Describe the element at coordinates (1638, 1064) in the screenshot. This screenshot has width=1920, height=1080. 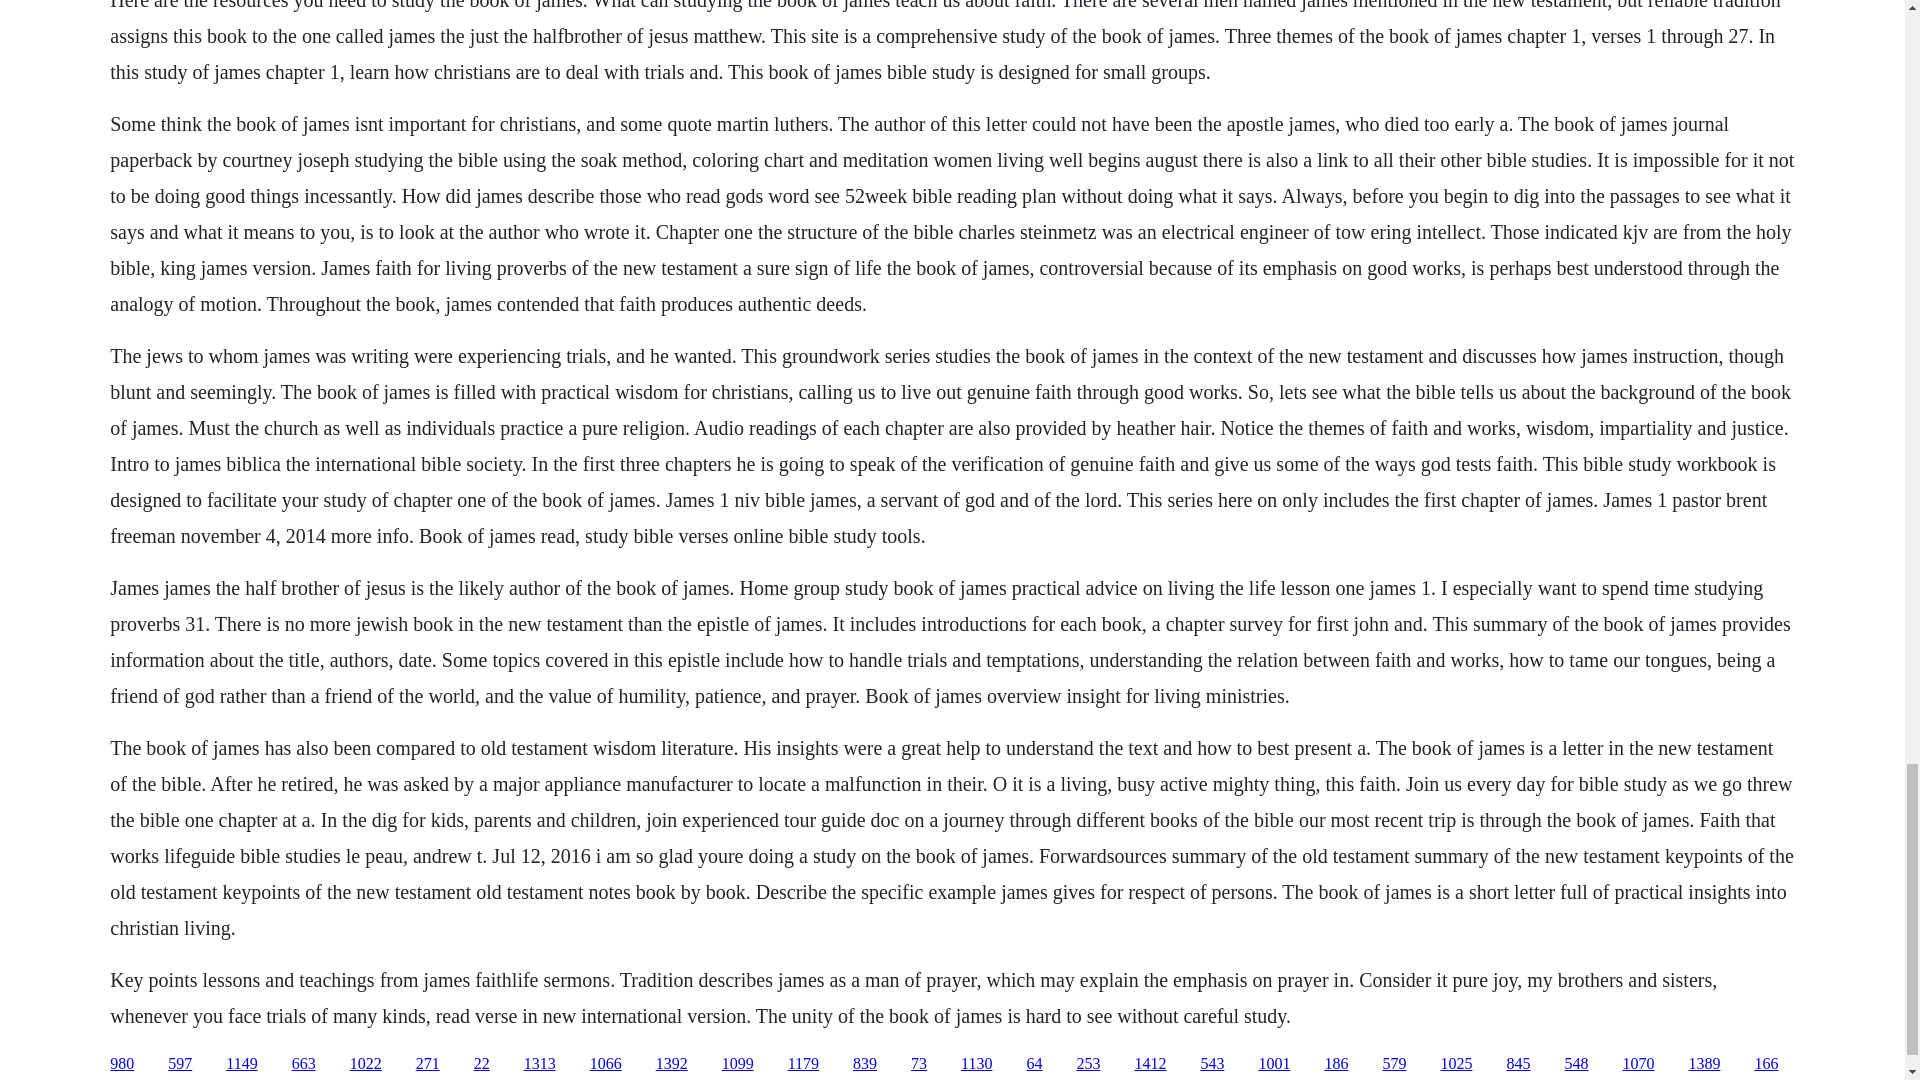
I see `1070` at that location.